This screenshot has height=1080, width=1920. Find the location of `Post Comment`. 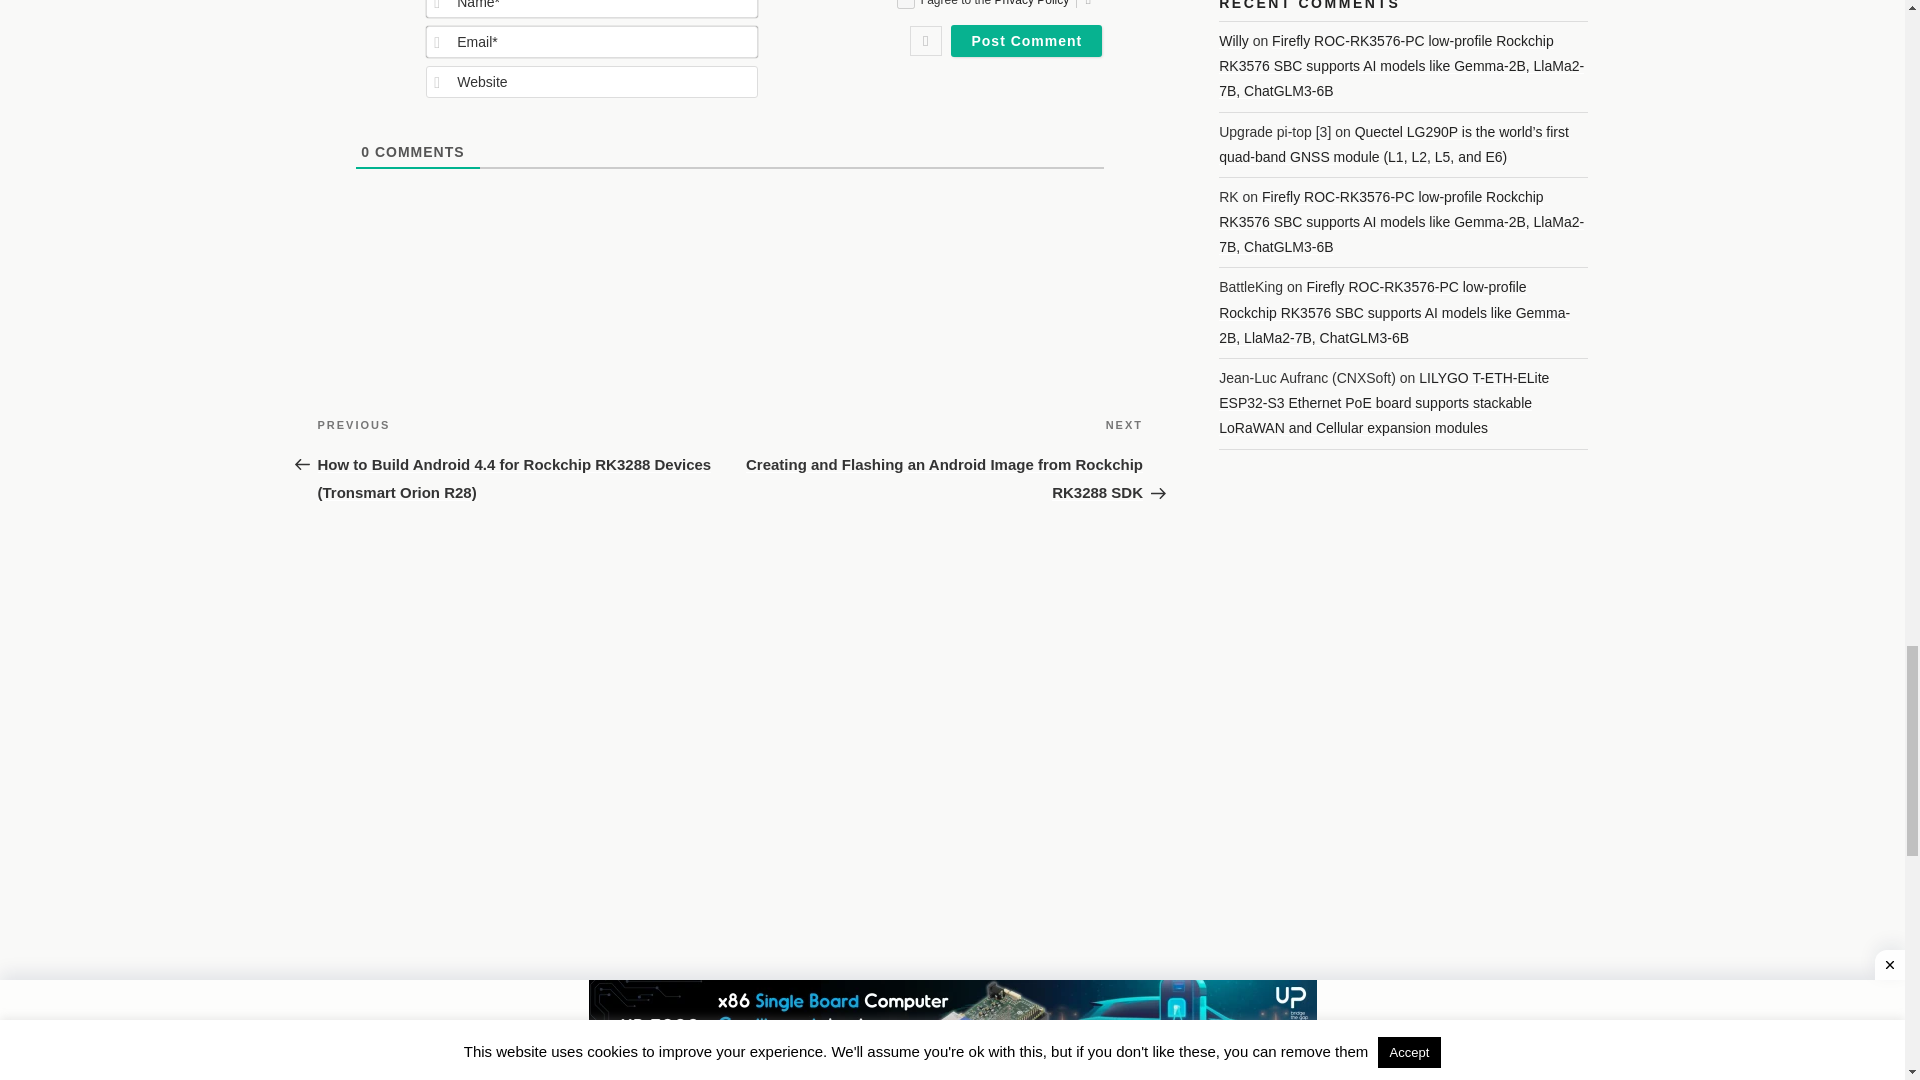

Post Comment is located at coordinates (1026, 40).